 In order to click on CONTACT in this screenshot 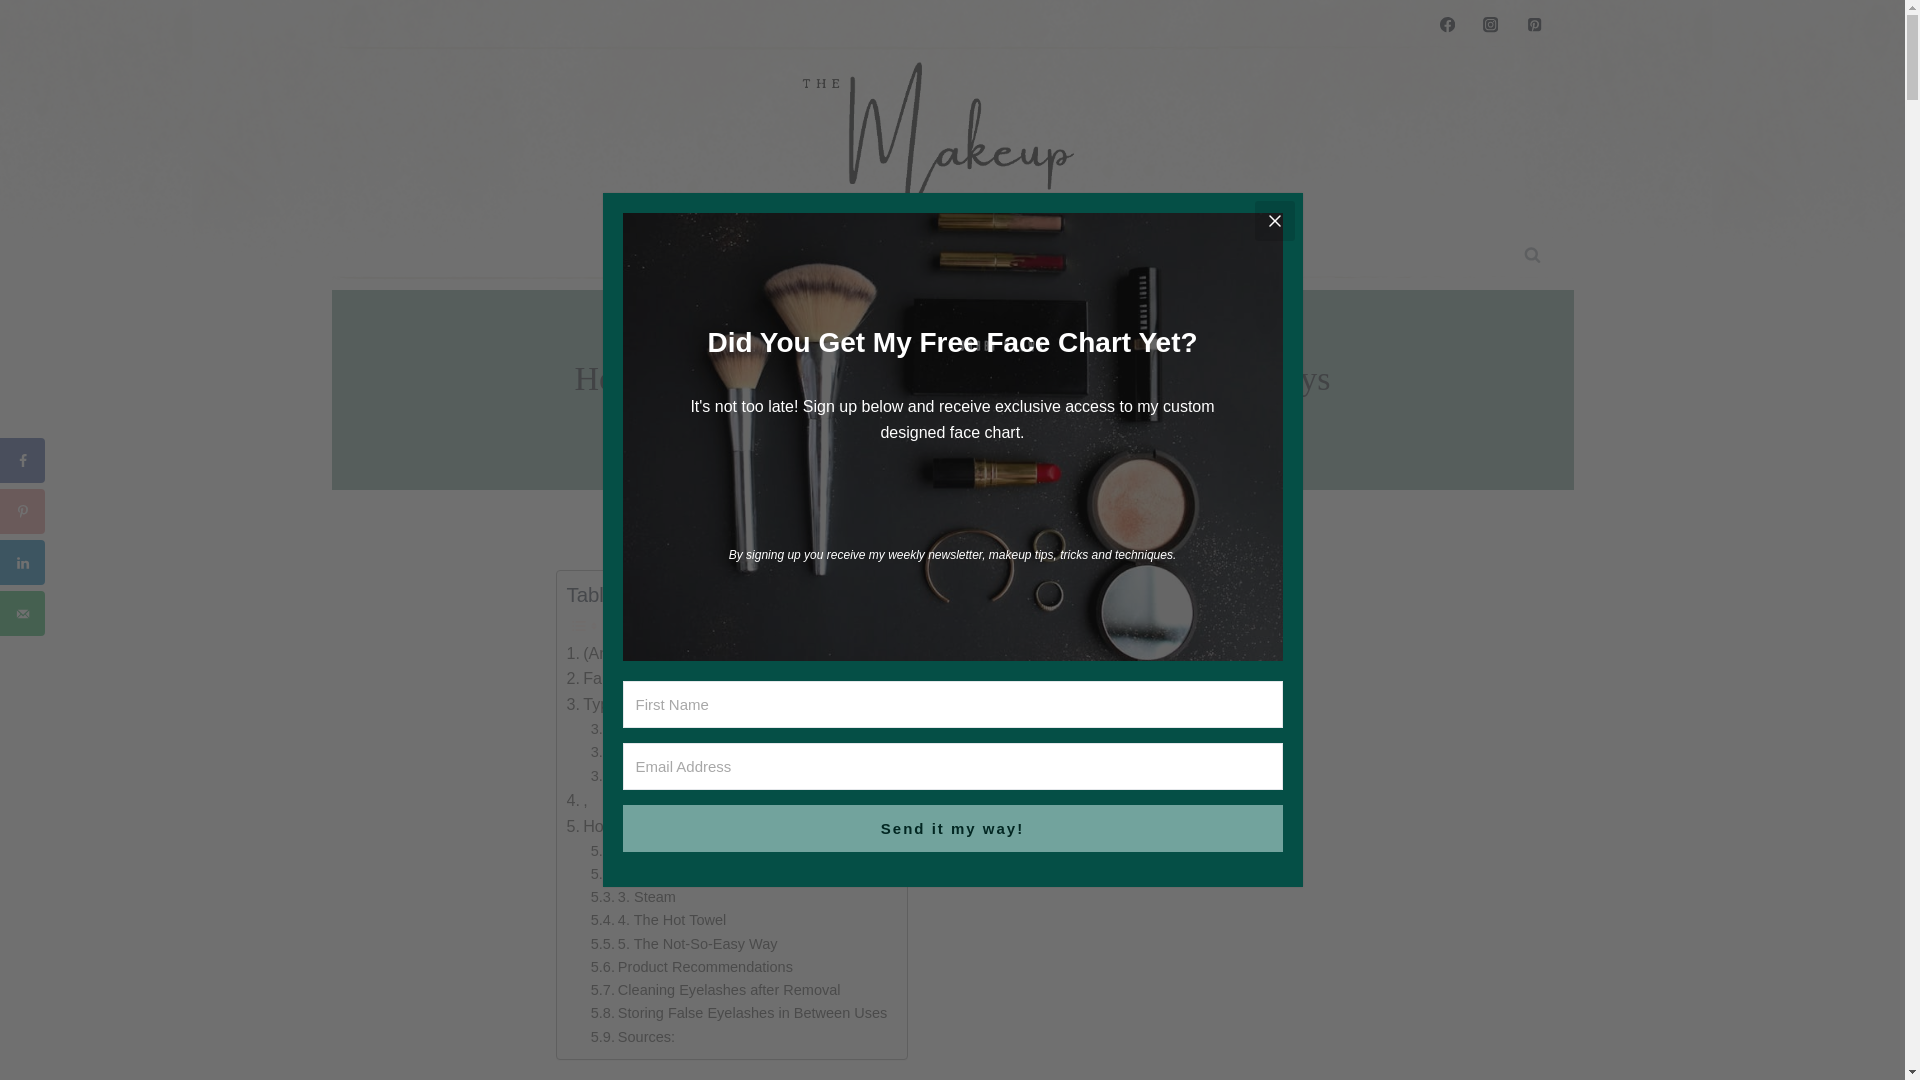, I will do `click(997, 254)`.